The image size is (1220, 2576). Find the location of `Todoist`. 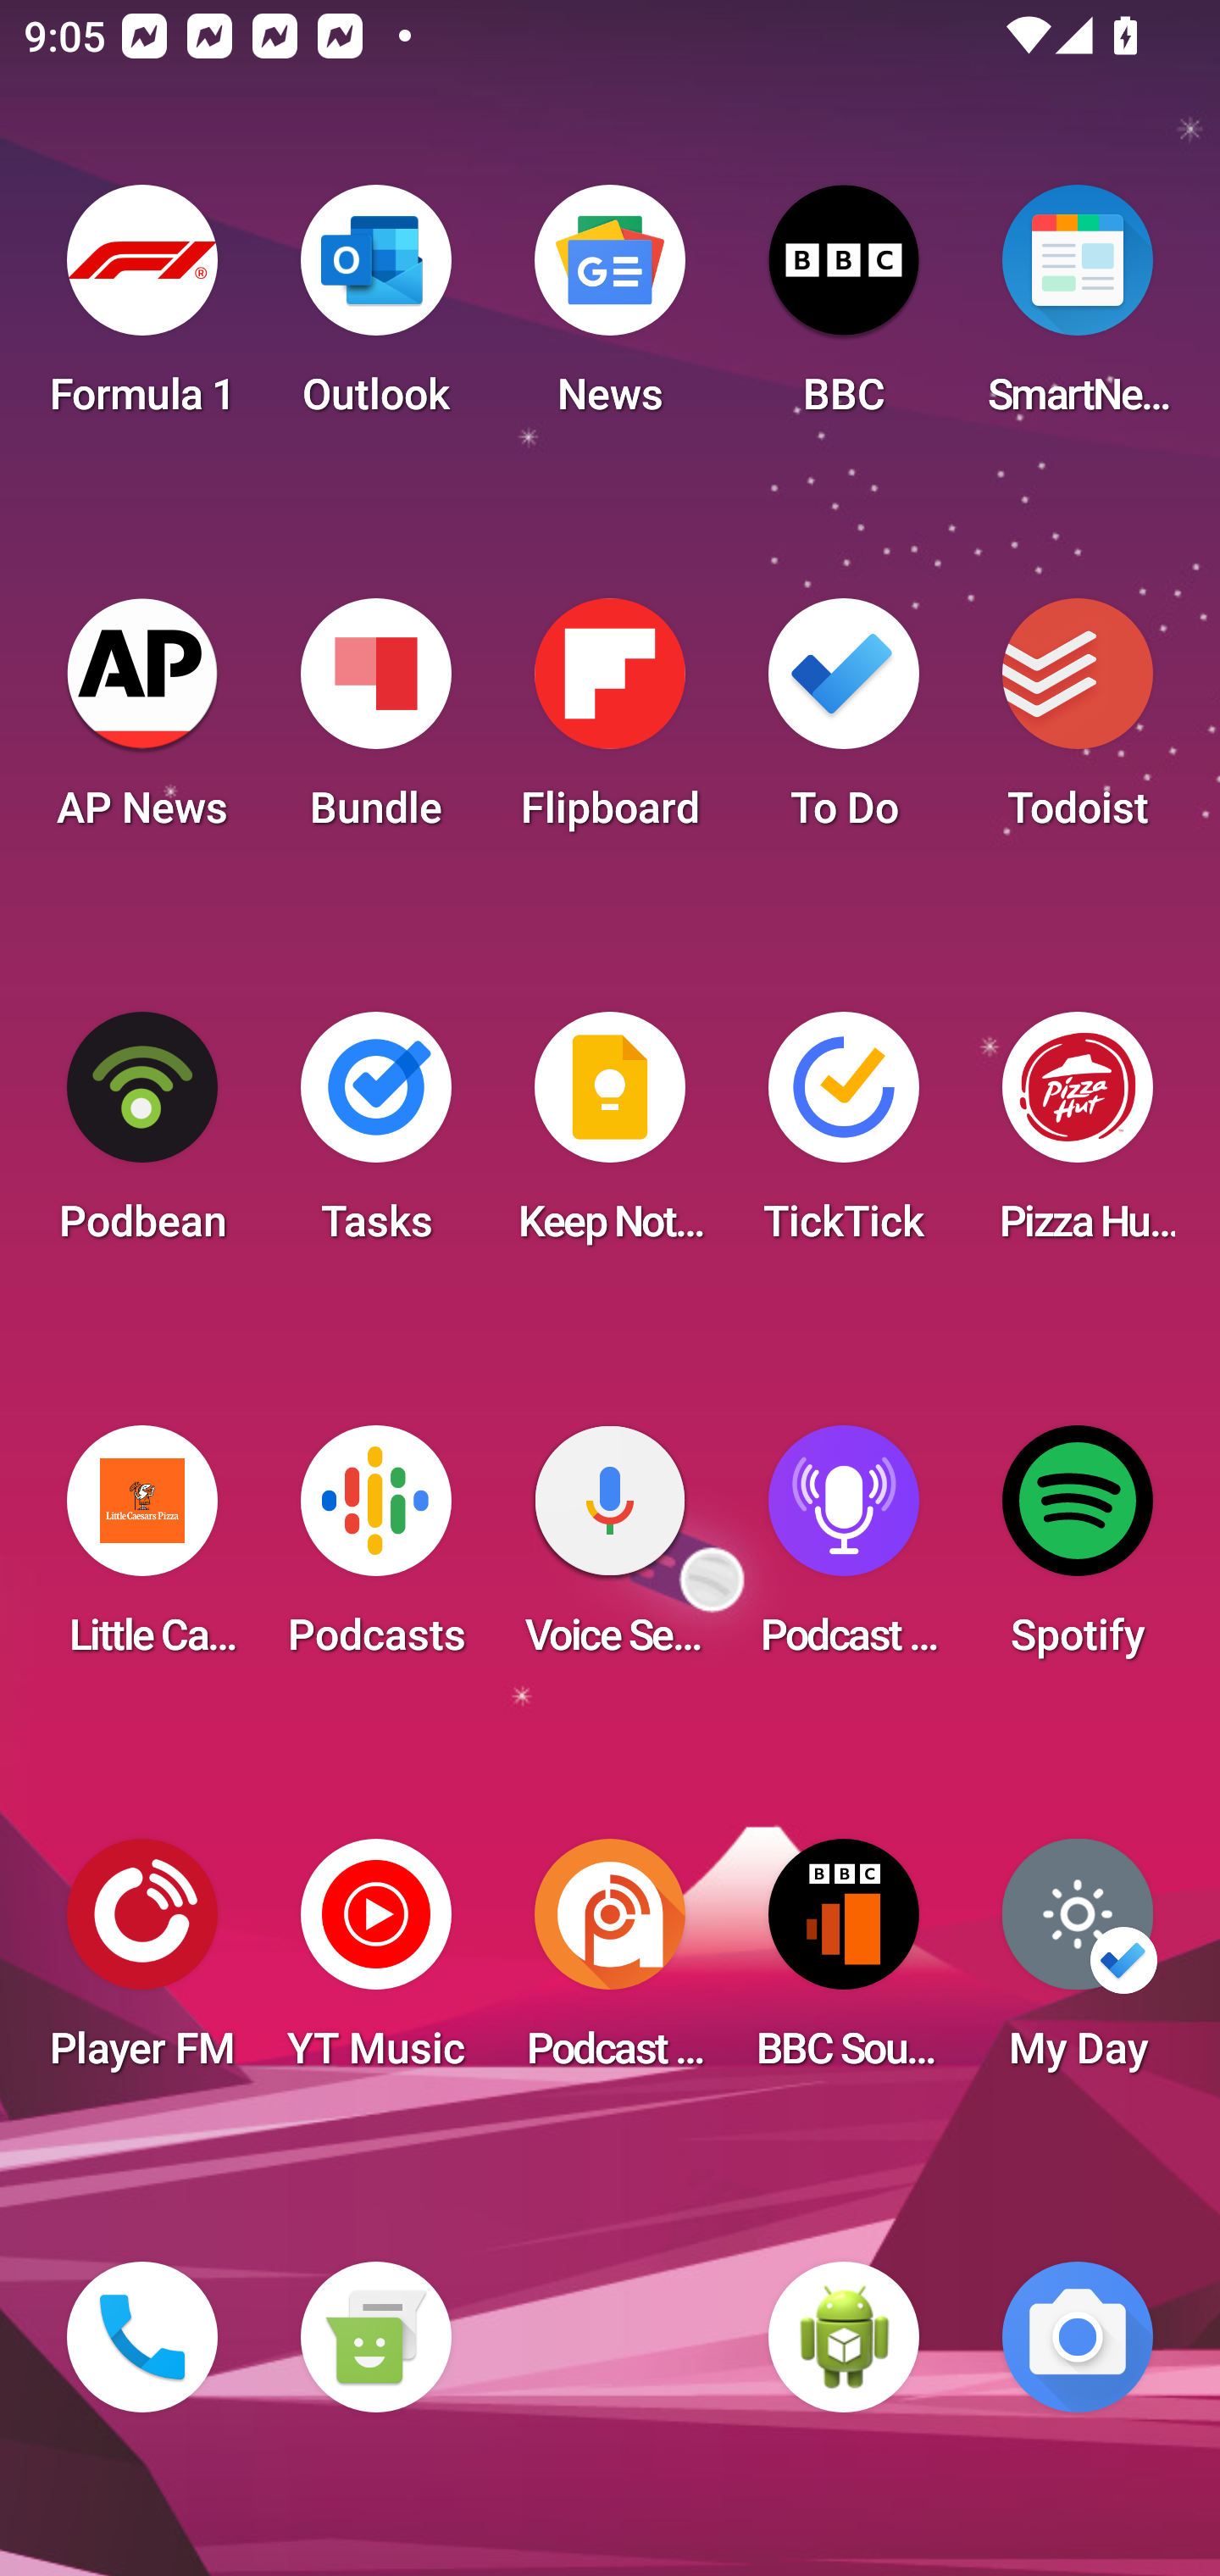

Todoist is located at coordinates (1078, 724).